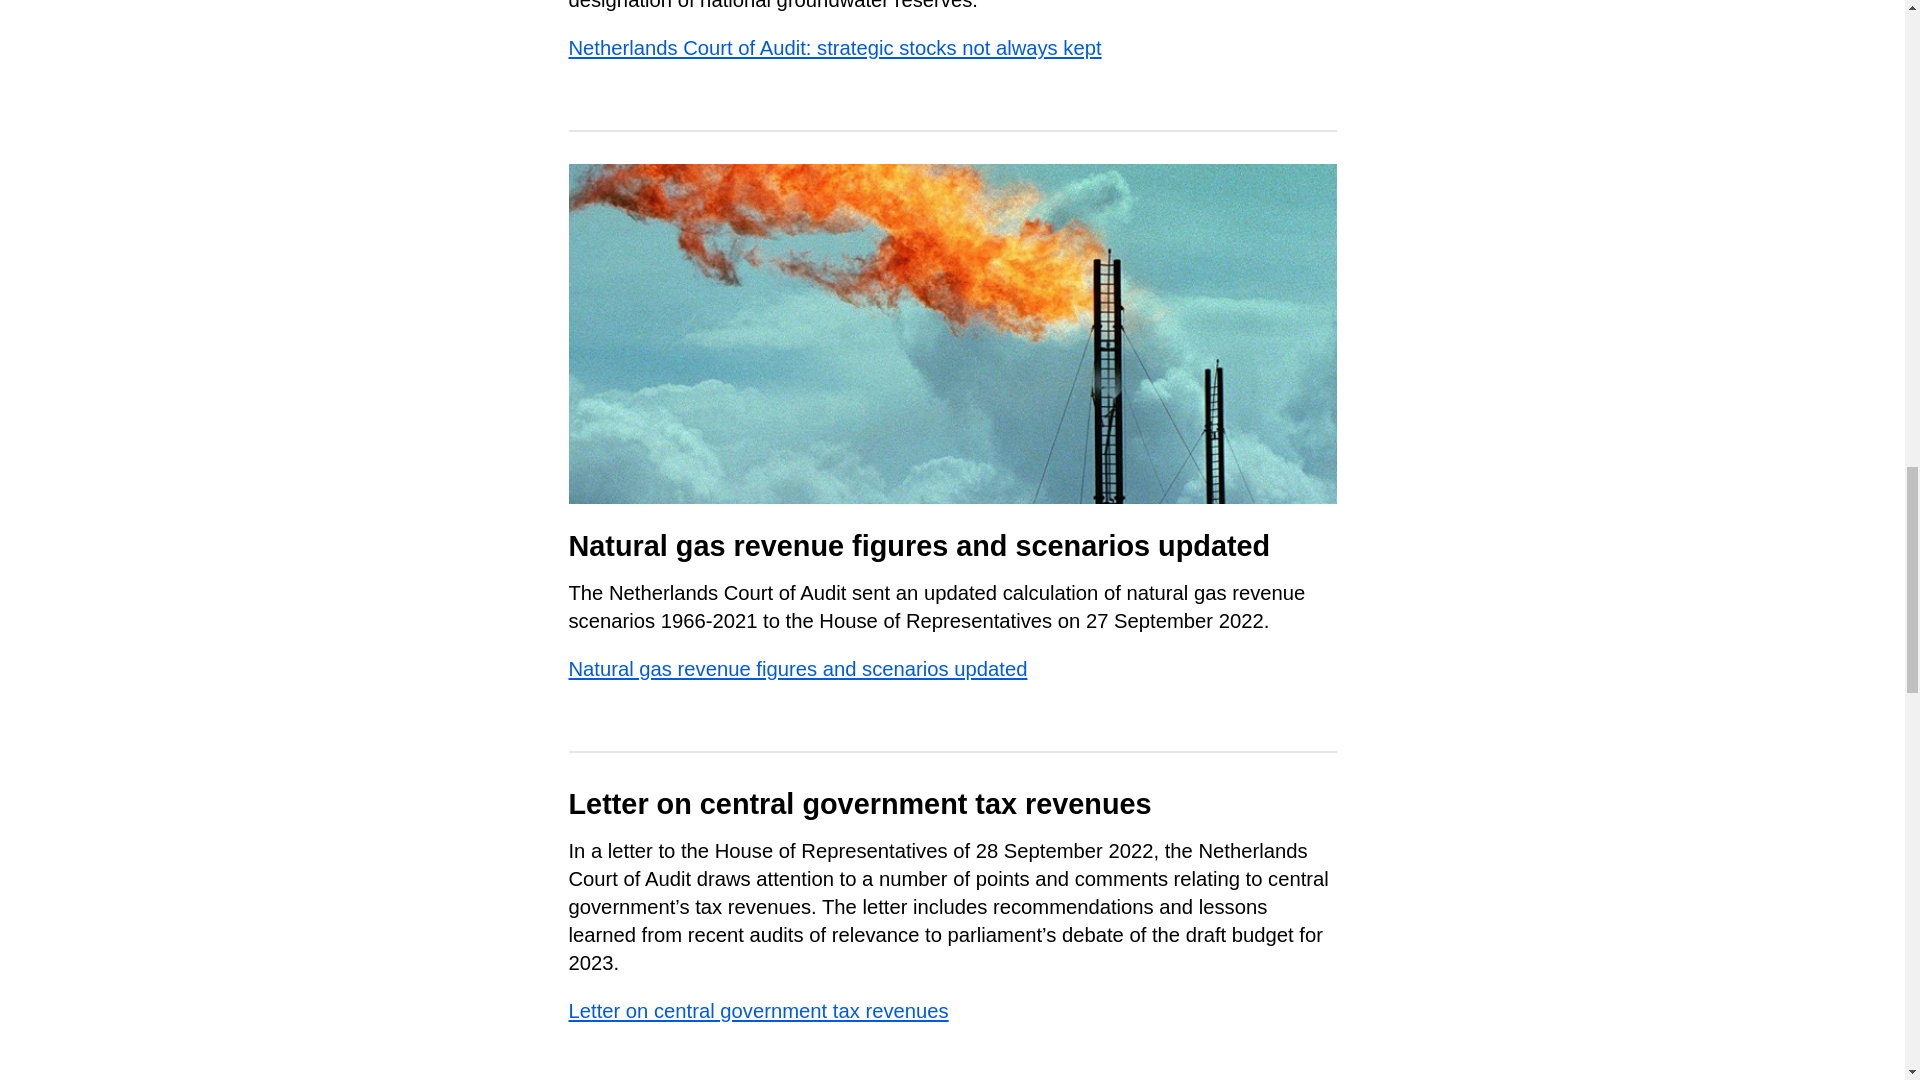  I want to click on Netherlands Court of Audit: strategic stocks not always kept, so click(834, 48).